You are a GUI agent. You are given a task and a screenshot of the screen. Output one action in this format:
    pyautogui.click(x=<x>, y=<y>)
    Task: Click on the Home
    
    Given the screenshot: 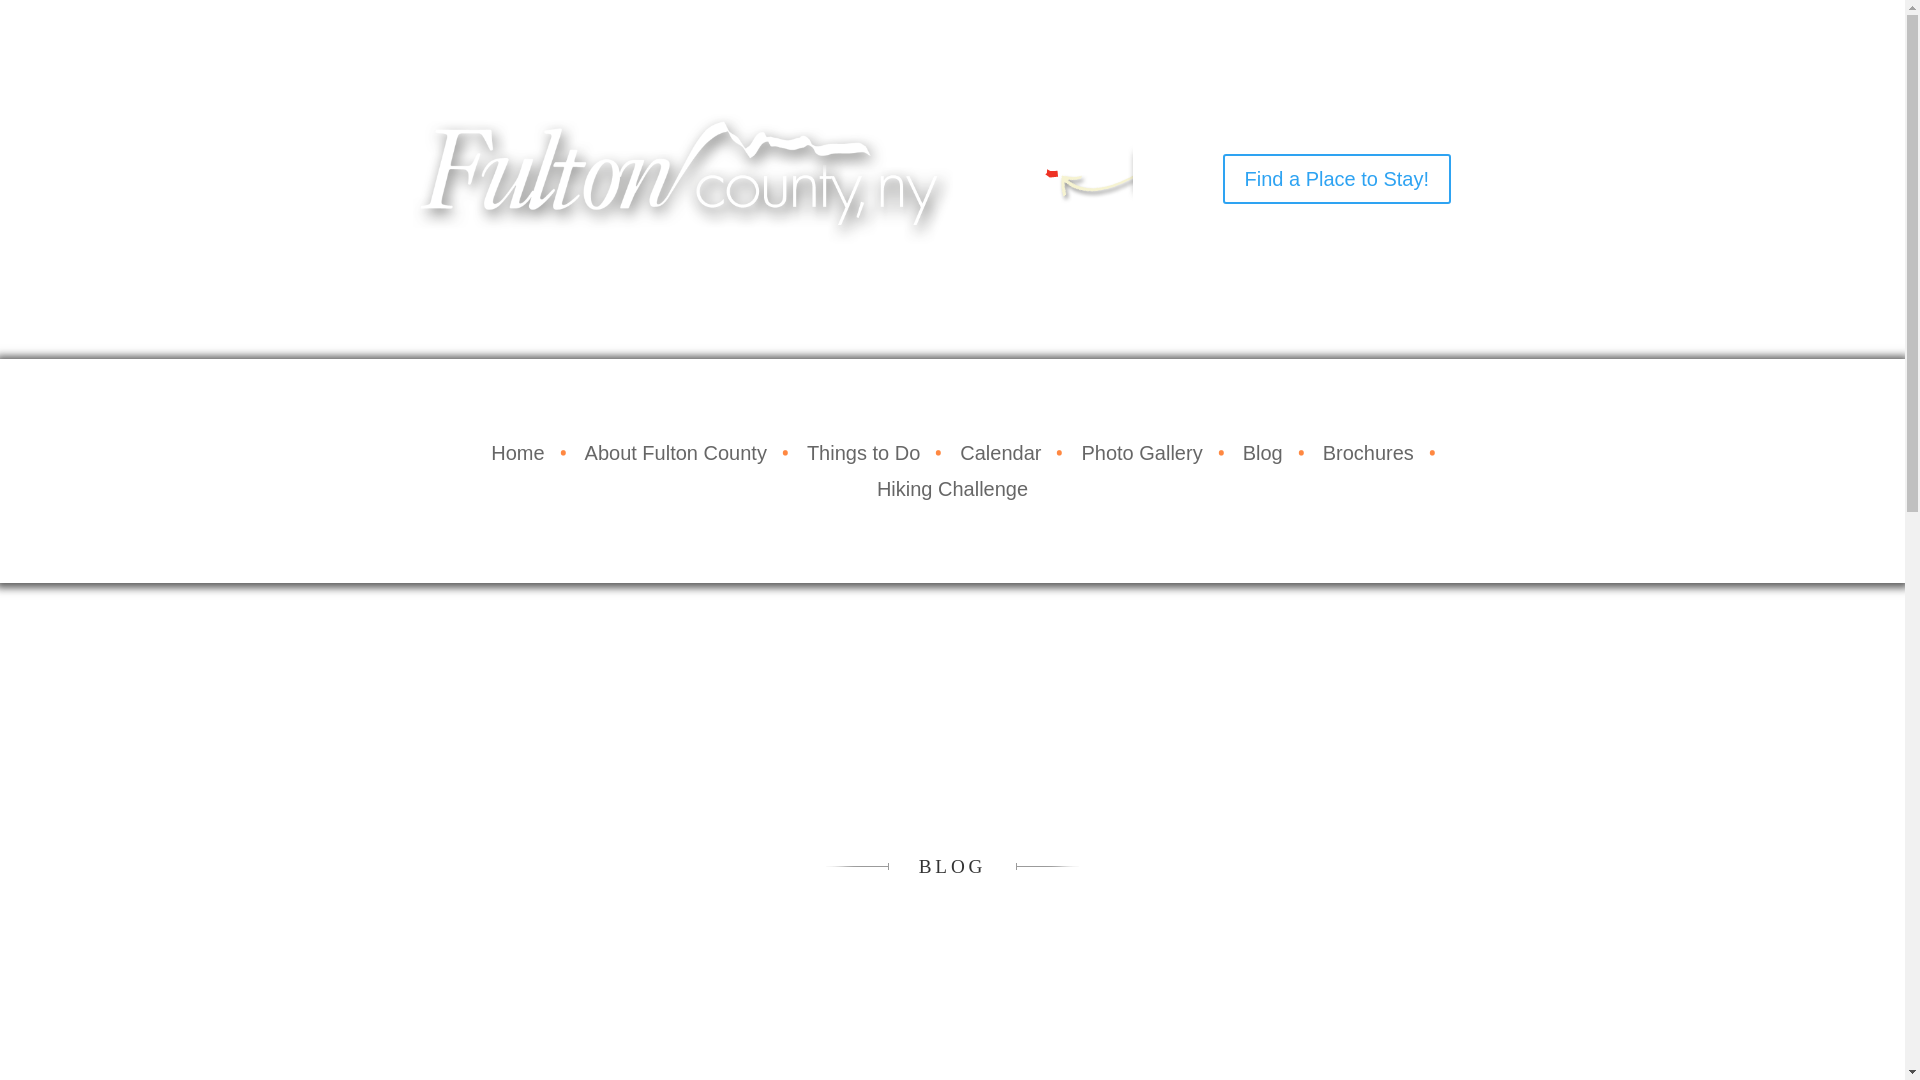 What is the action you would take?
    pyautogui.click(x=517, y=452)
    